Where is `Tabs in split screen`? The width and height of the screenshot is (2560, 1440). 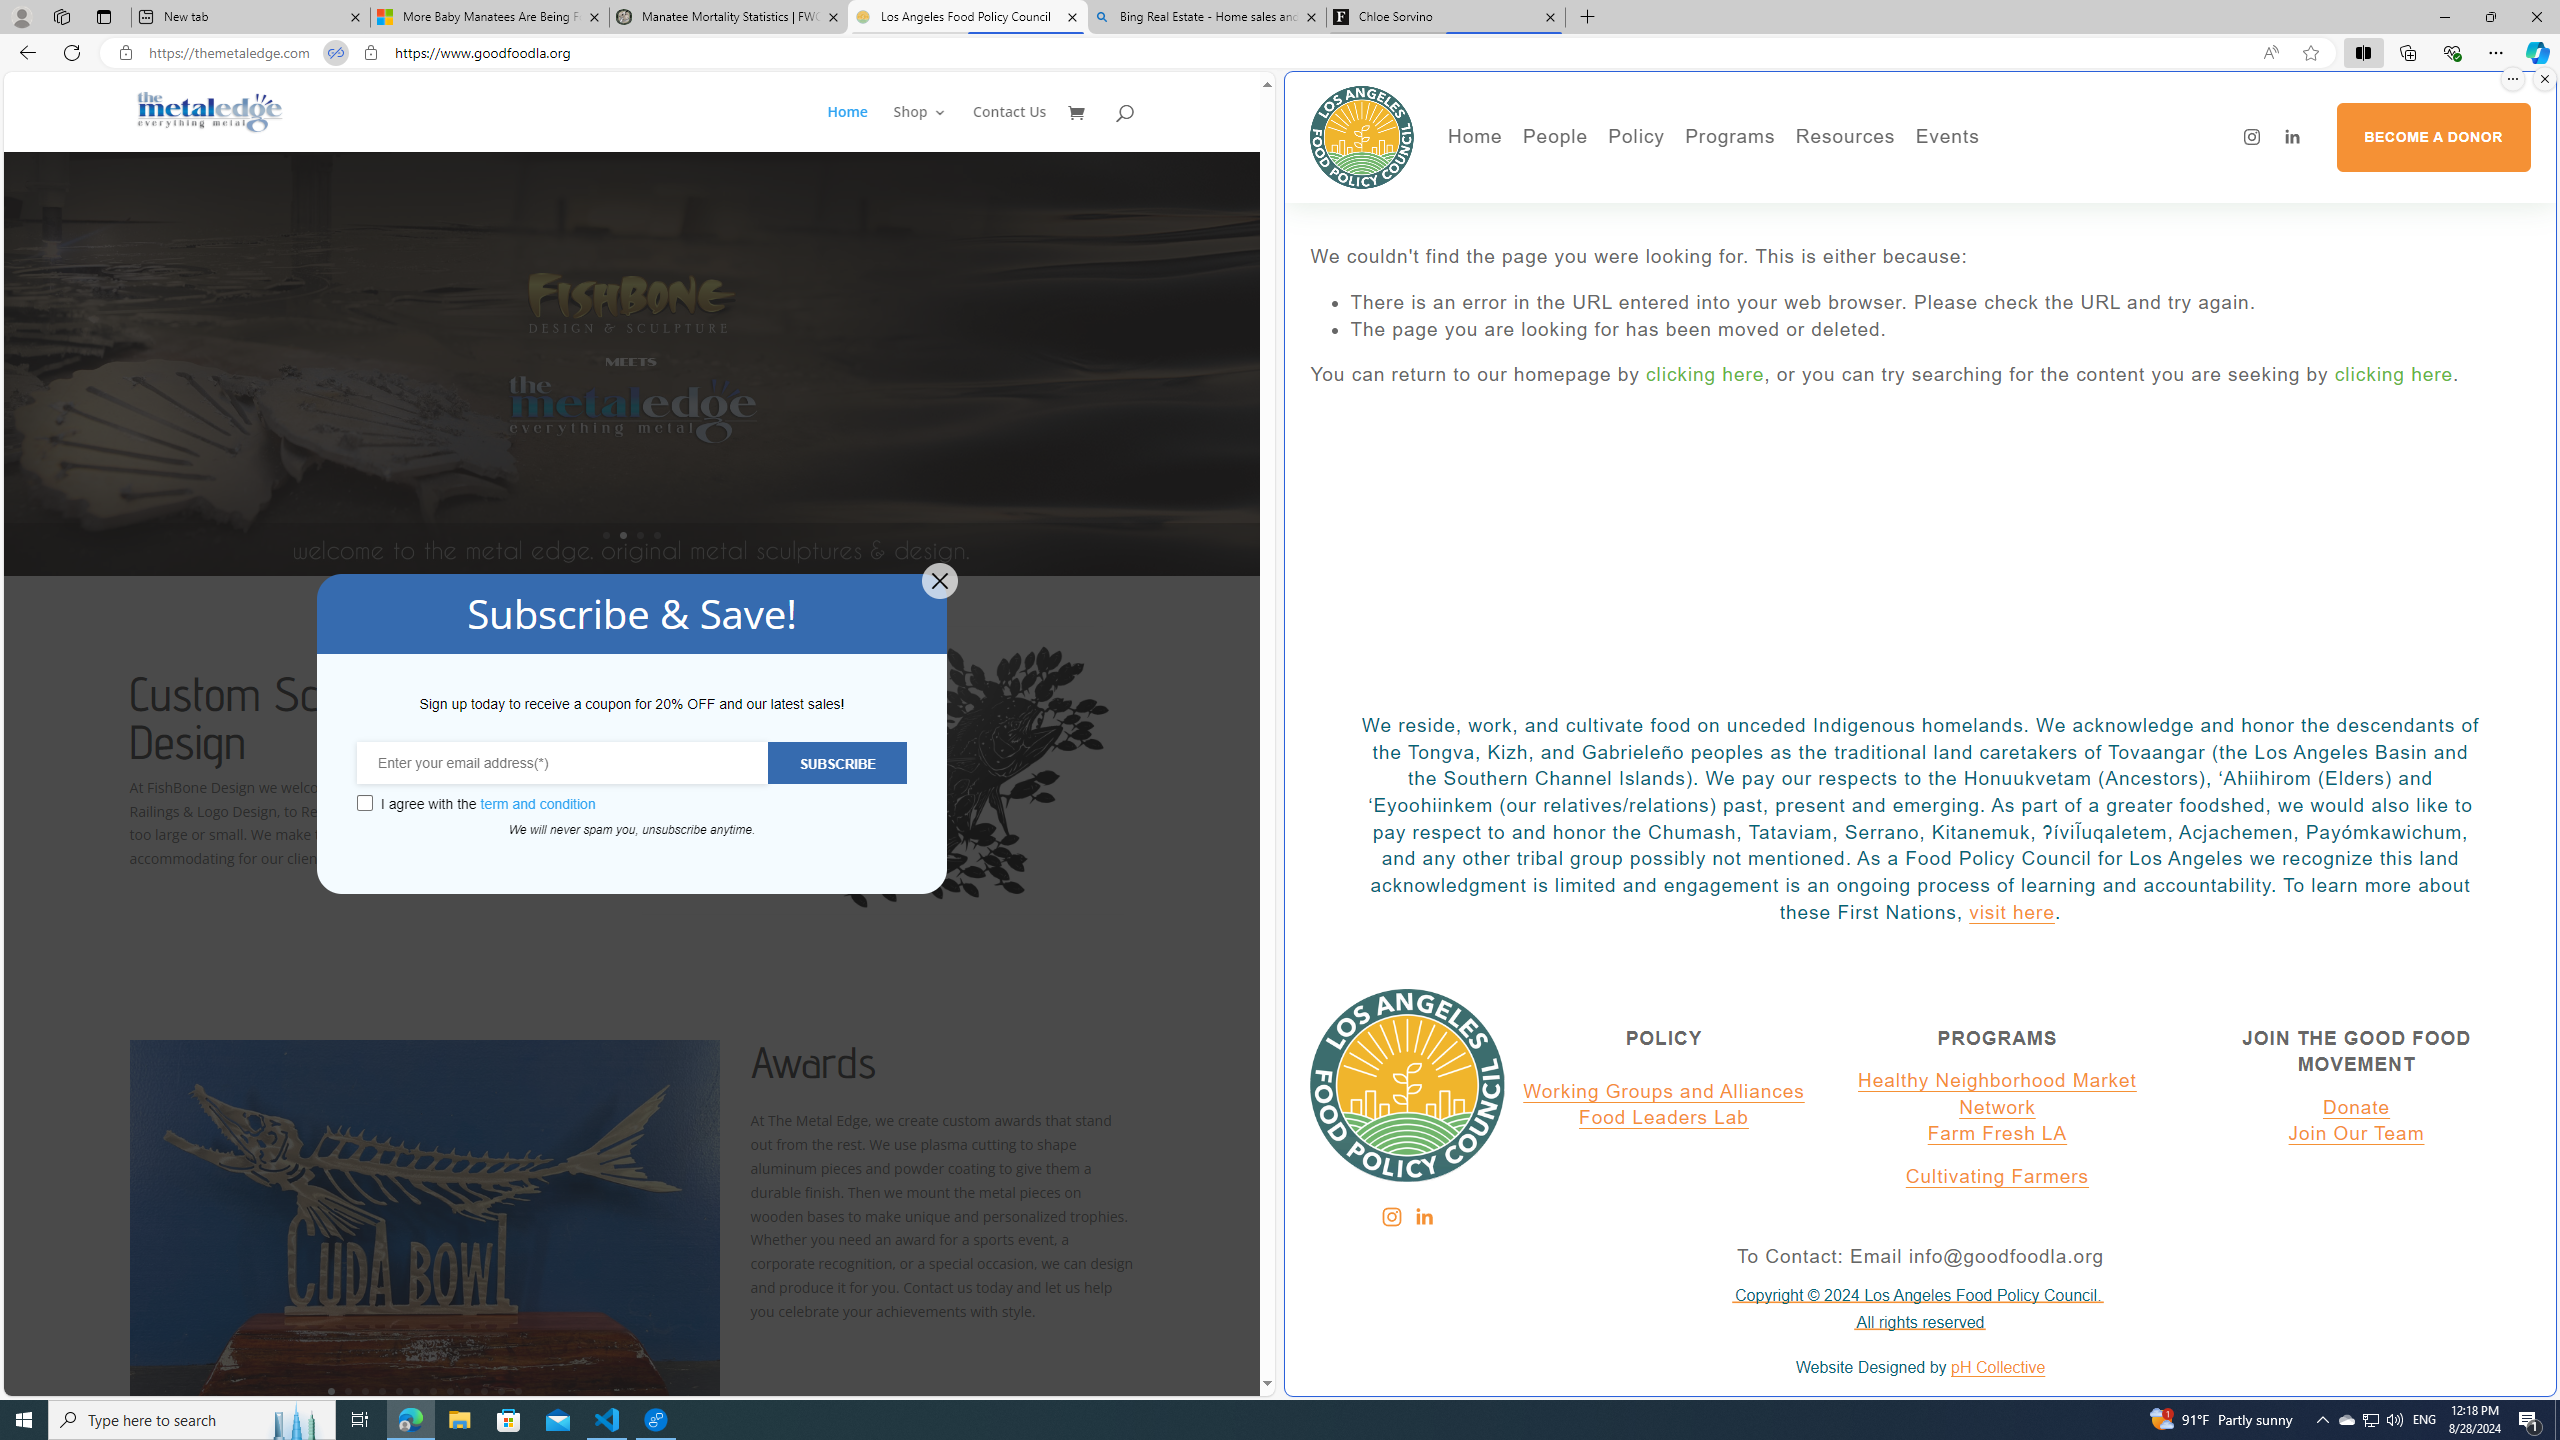 Tabs in split screen is located at coordinates (335, 53).